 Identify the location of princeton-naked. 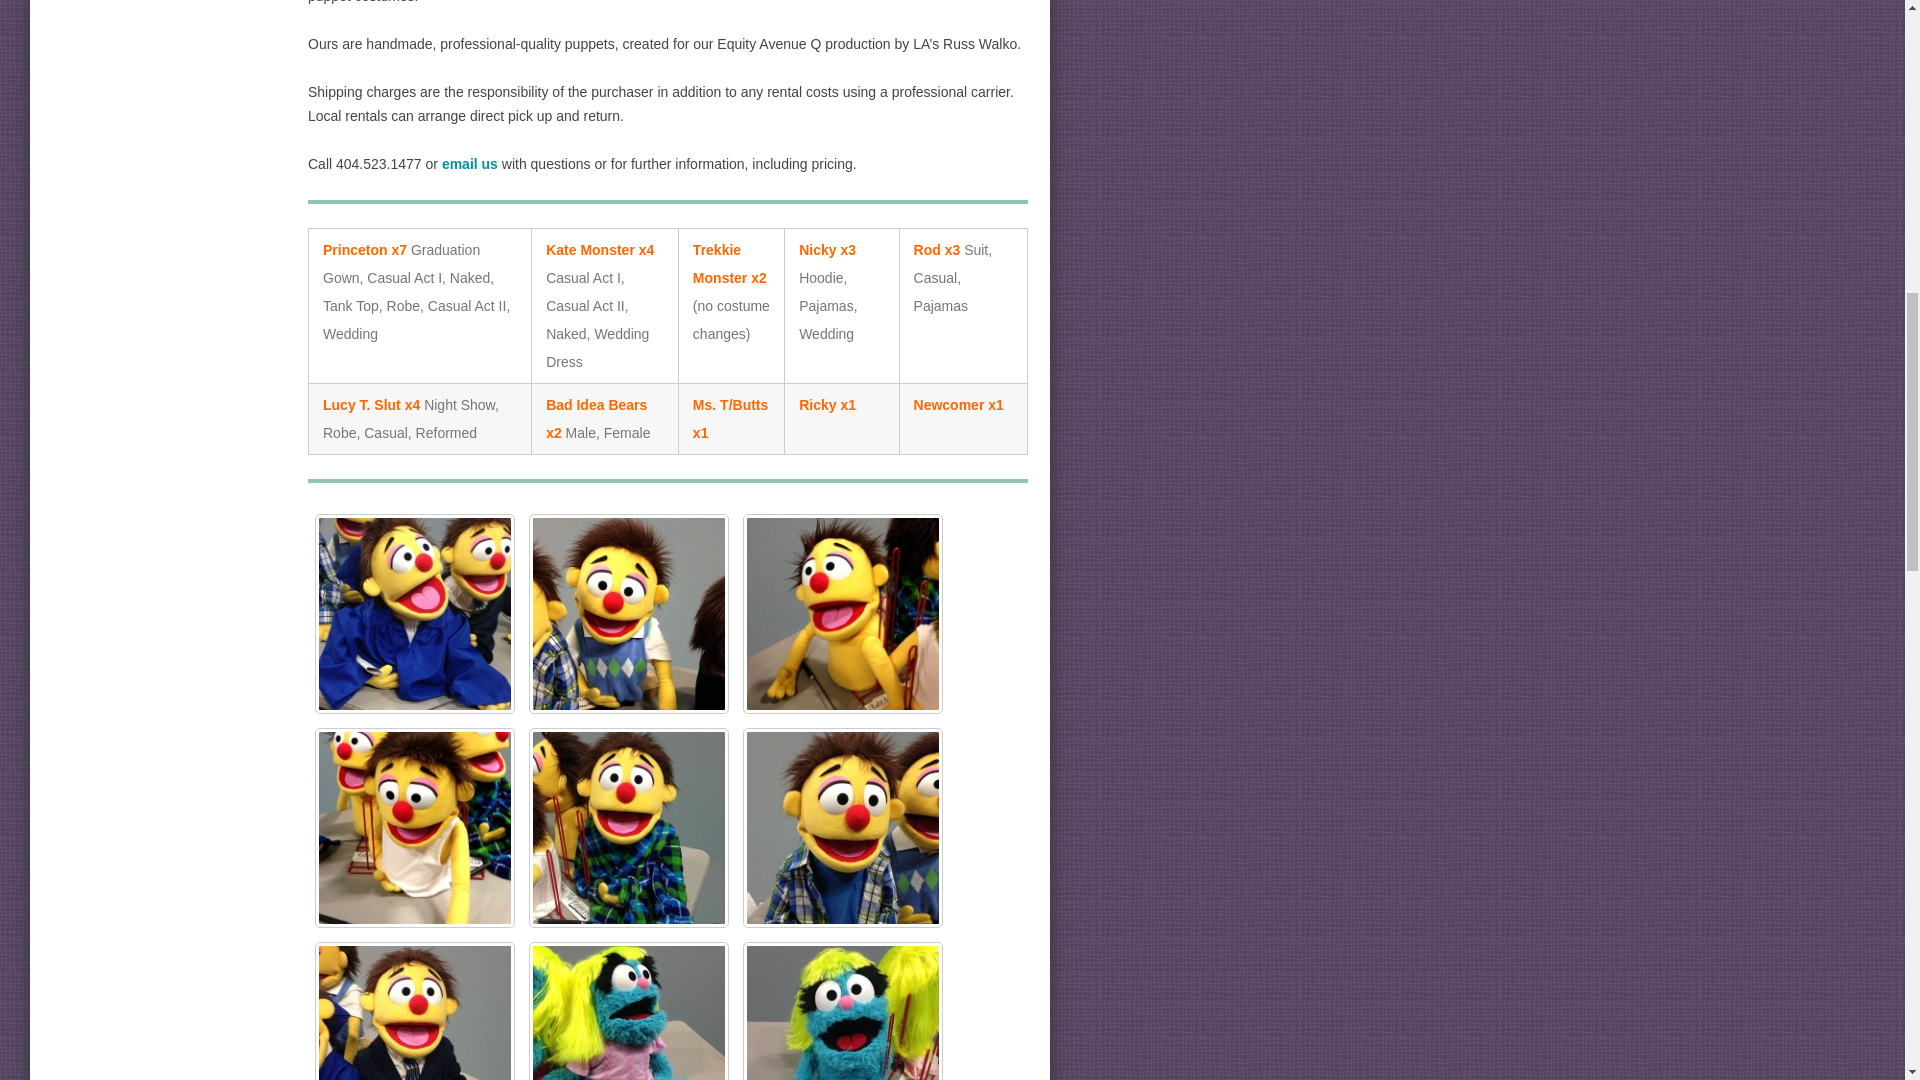
(842, 614).